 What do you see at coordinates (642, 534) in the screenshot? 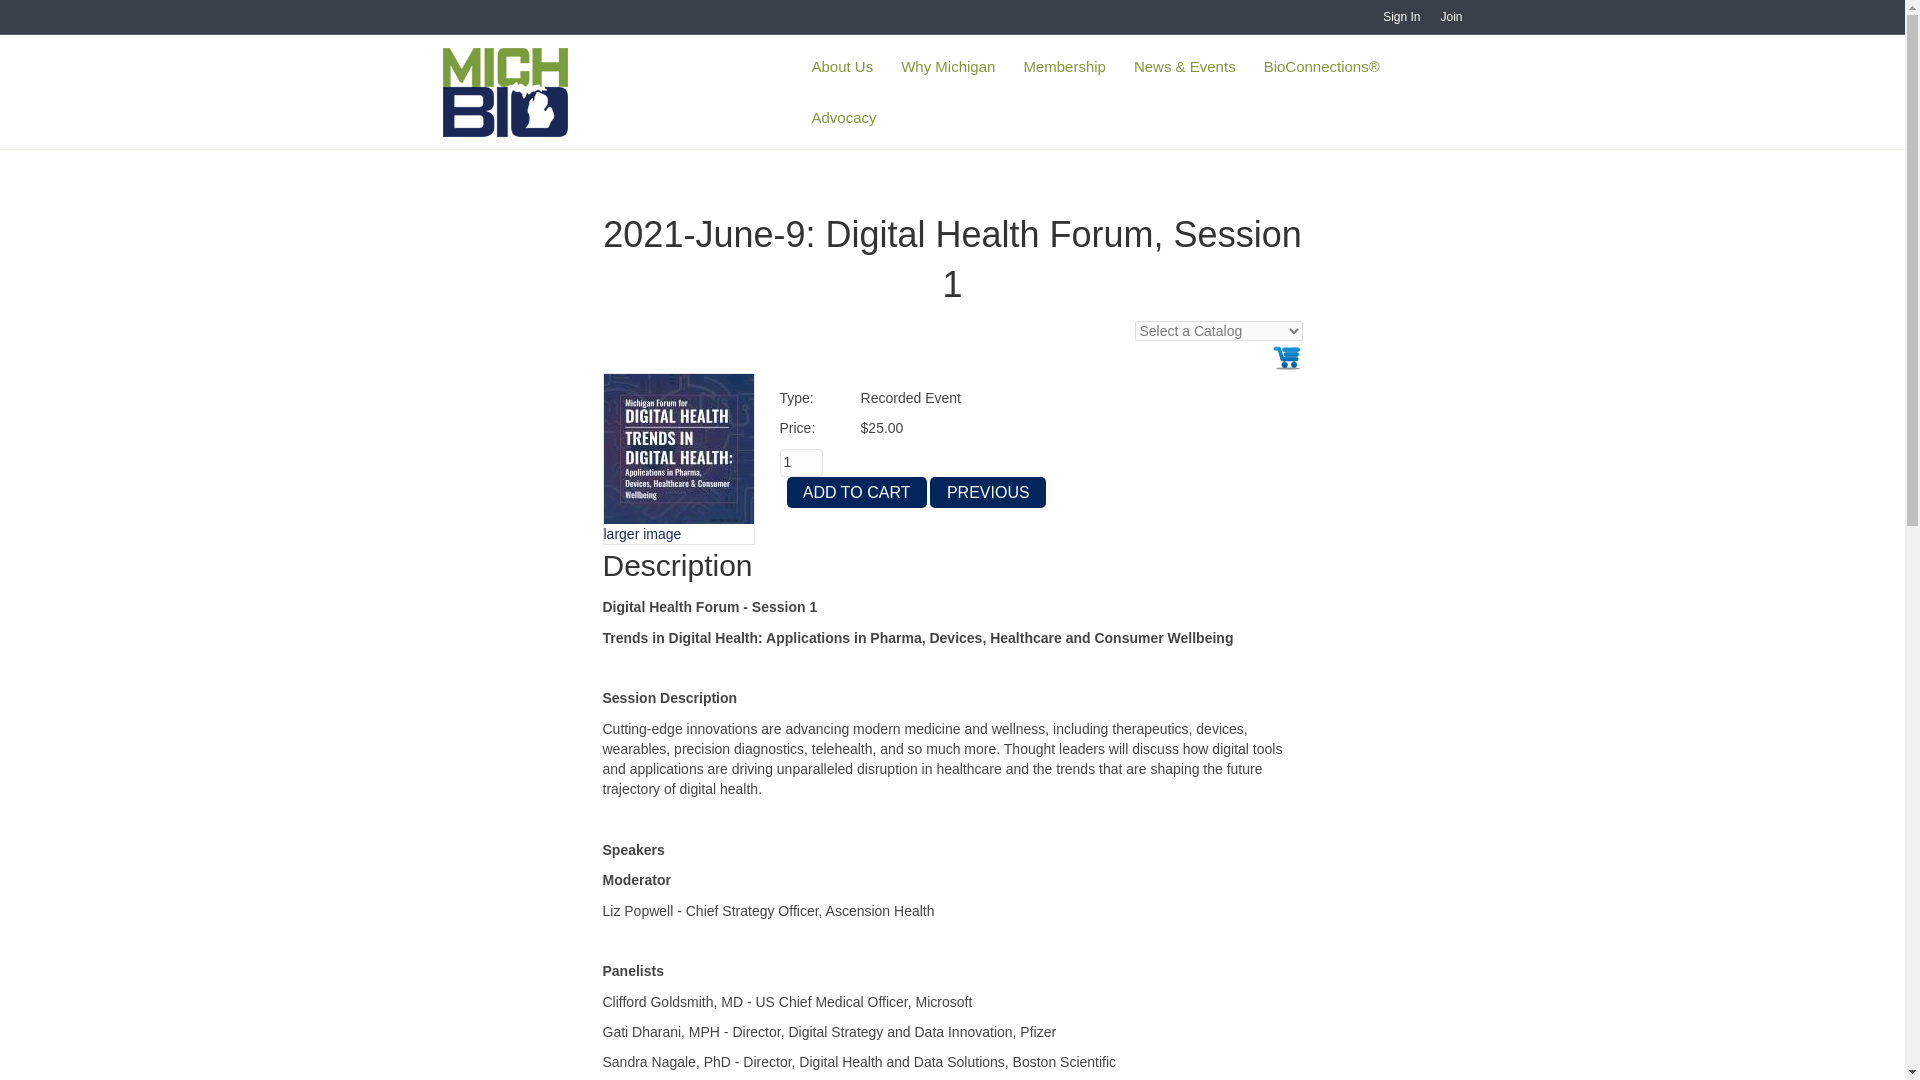
I see `larger image` at bounding box center [642, 534].